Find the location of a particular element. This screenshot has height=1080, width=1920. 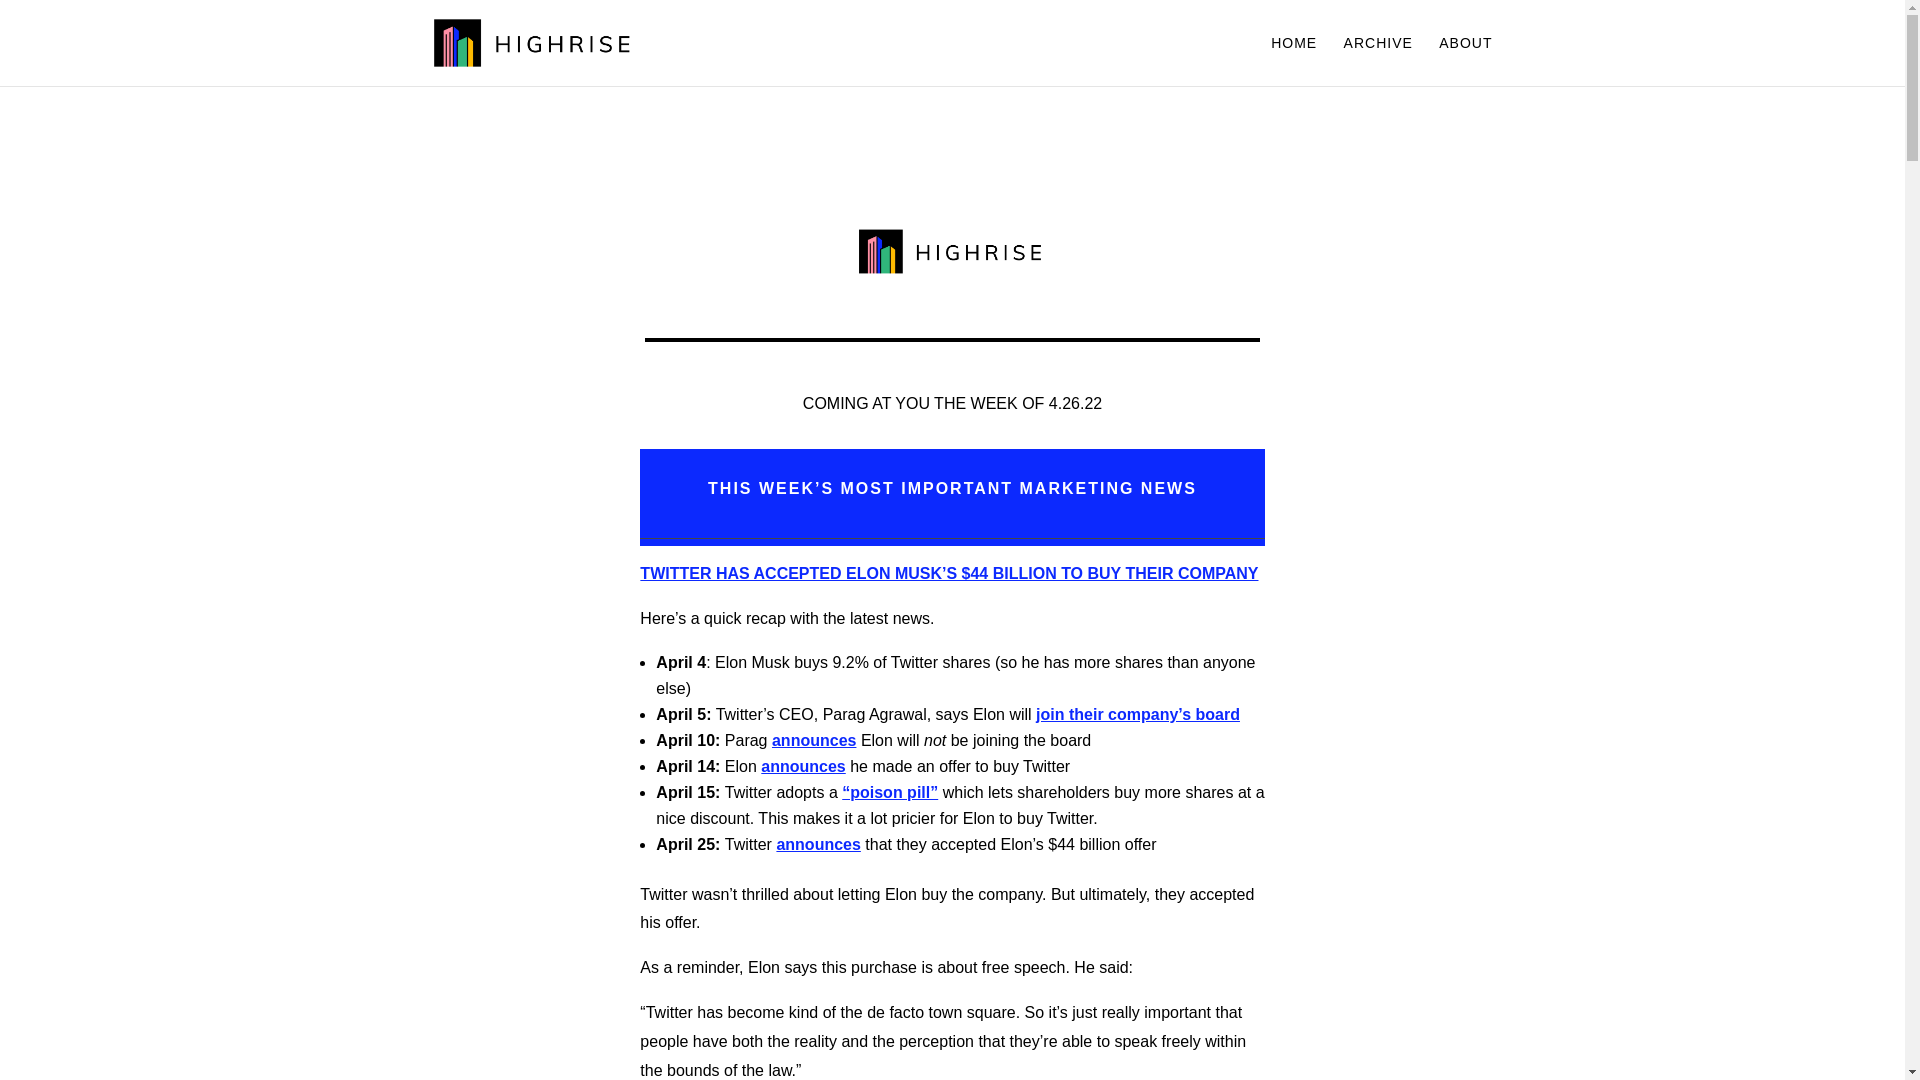

HOME is located at coordinates (1294, 60).